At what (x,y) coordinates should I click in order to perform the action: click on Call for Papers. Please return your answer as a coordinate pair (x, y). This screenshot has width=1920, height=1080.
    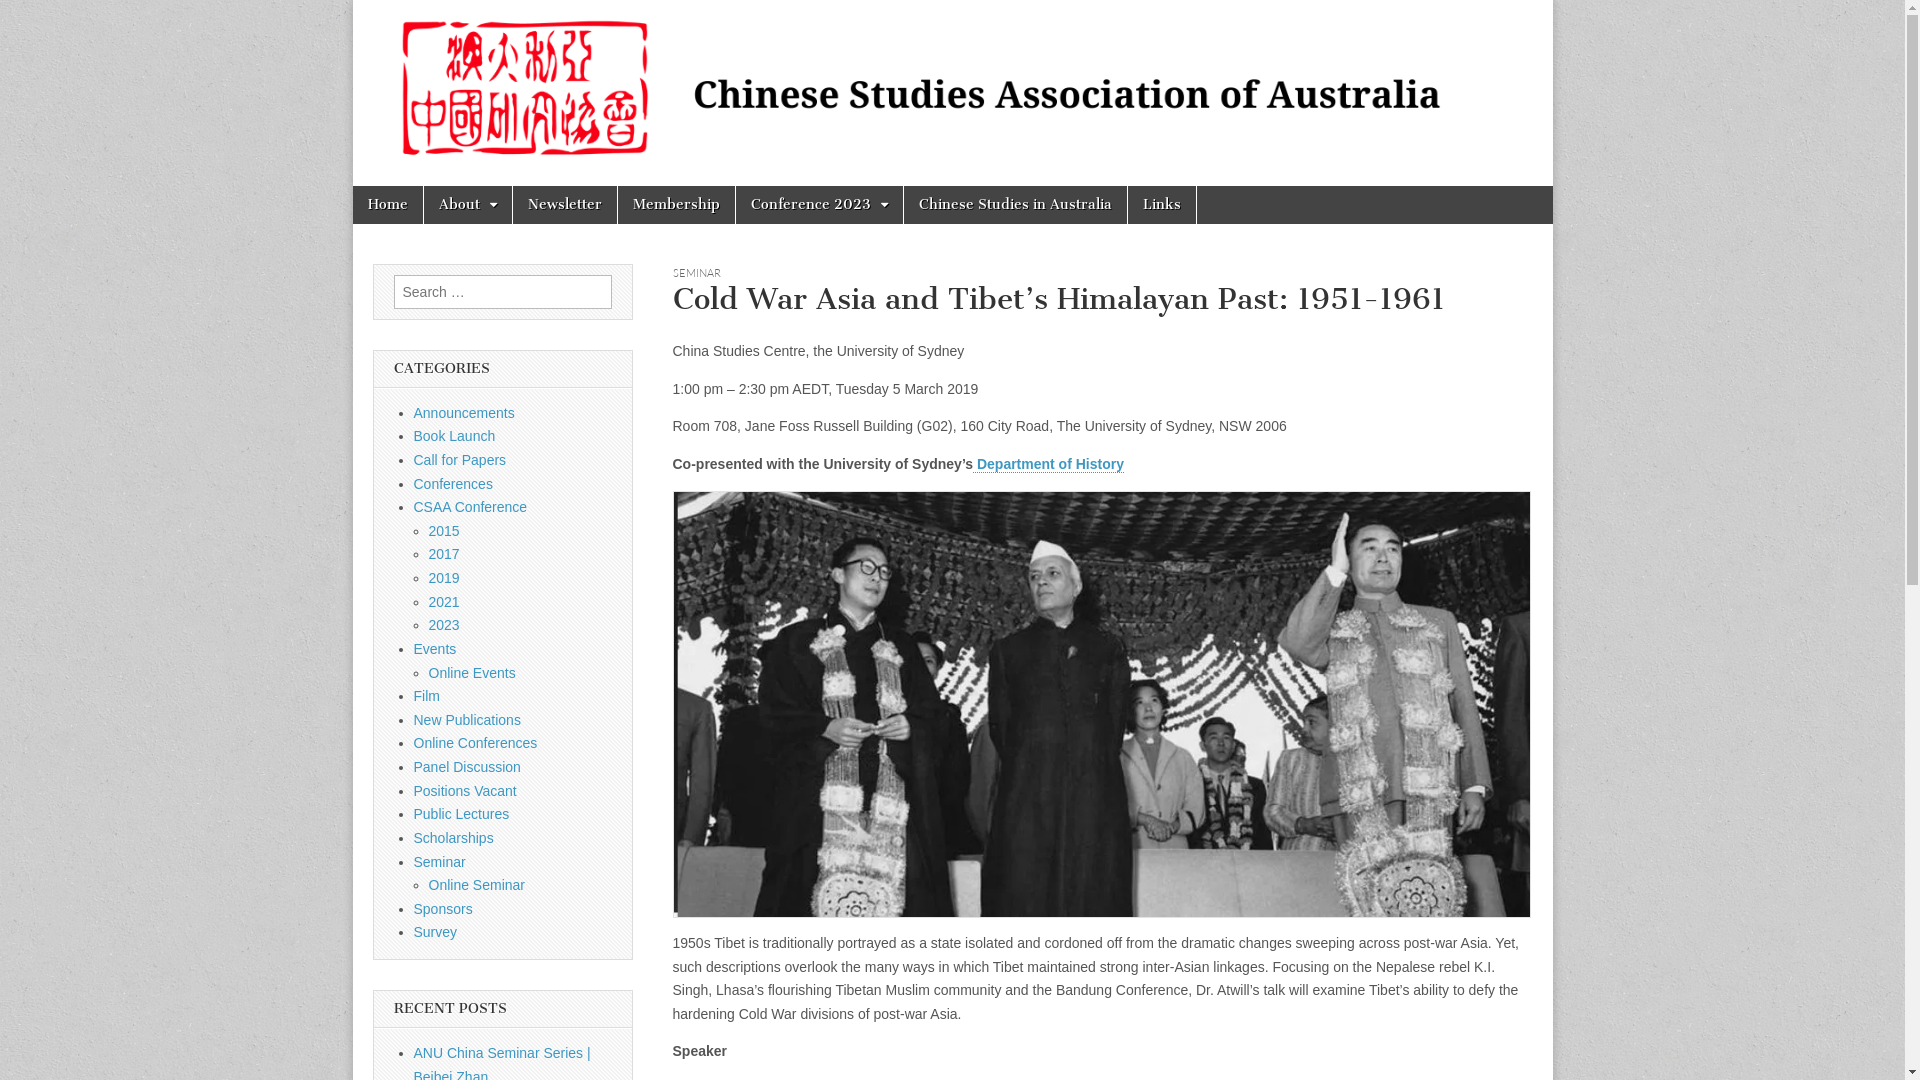
    Looking at the image, I should click on (460, 460).